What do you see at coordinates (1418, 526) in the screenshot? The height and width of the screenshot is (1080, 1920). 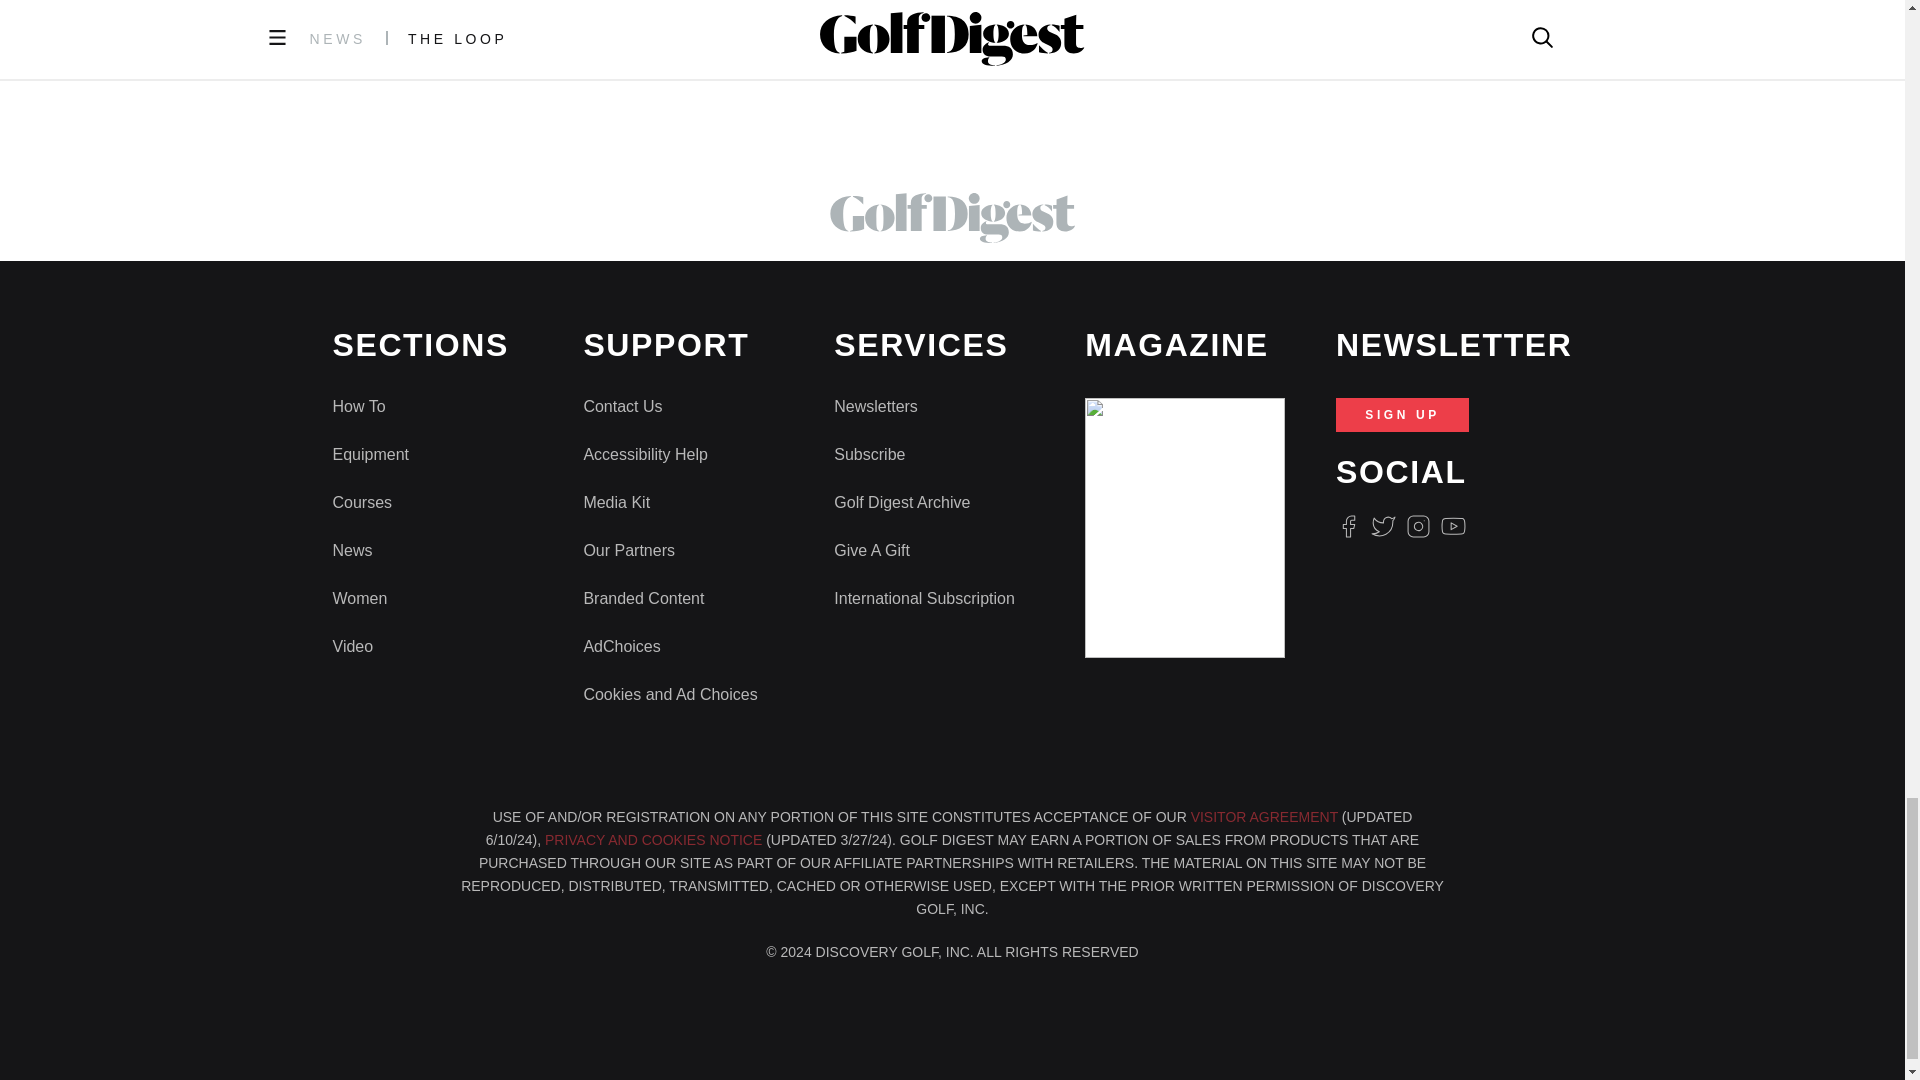 I see `Instagram Logo` at bounding box center [1418, 526].